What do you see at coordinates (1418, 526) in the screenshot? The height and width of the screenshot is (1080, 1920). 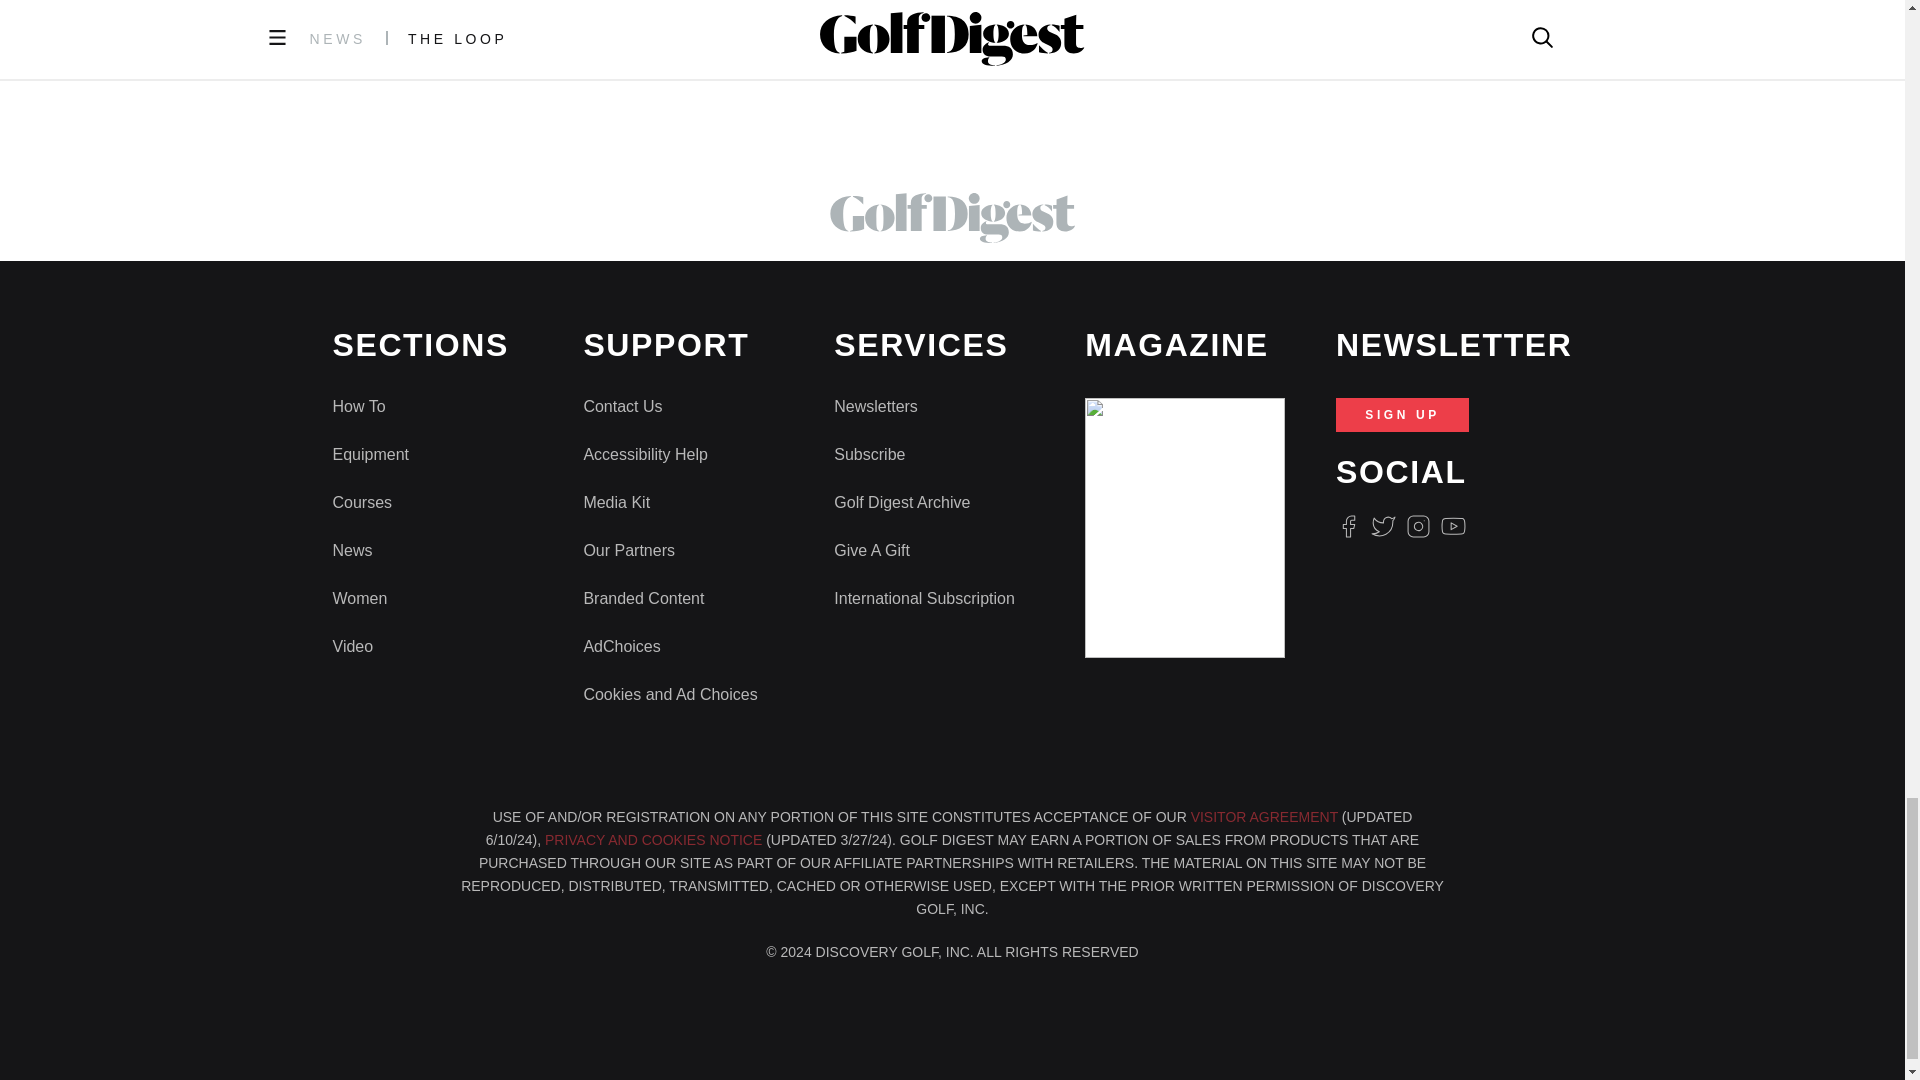 I see `Instagram Logo` at bounding box center [1418, 526].